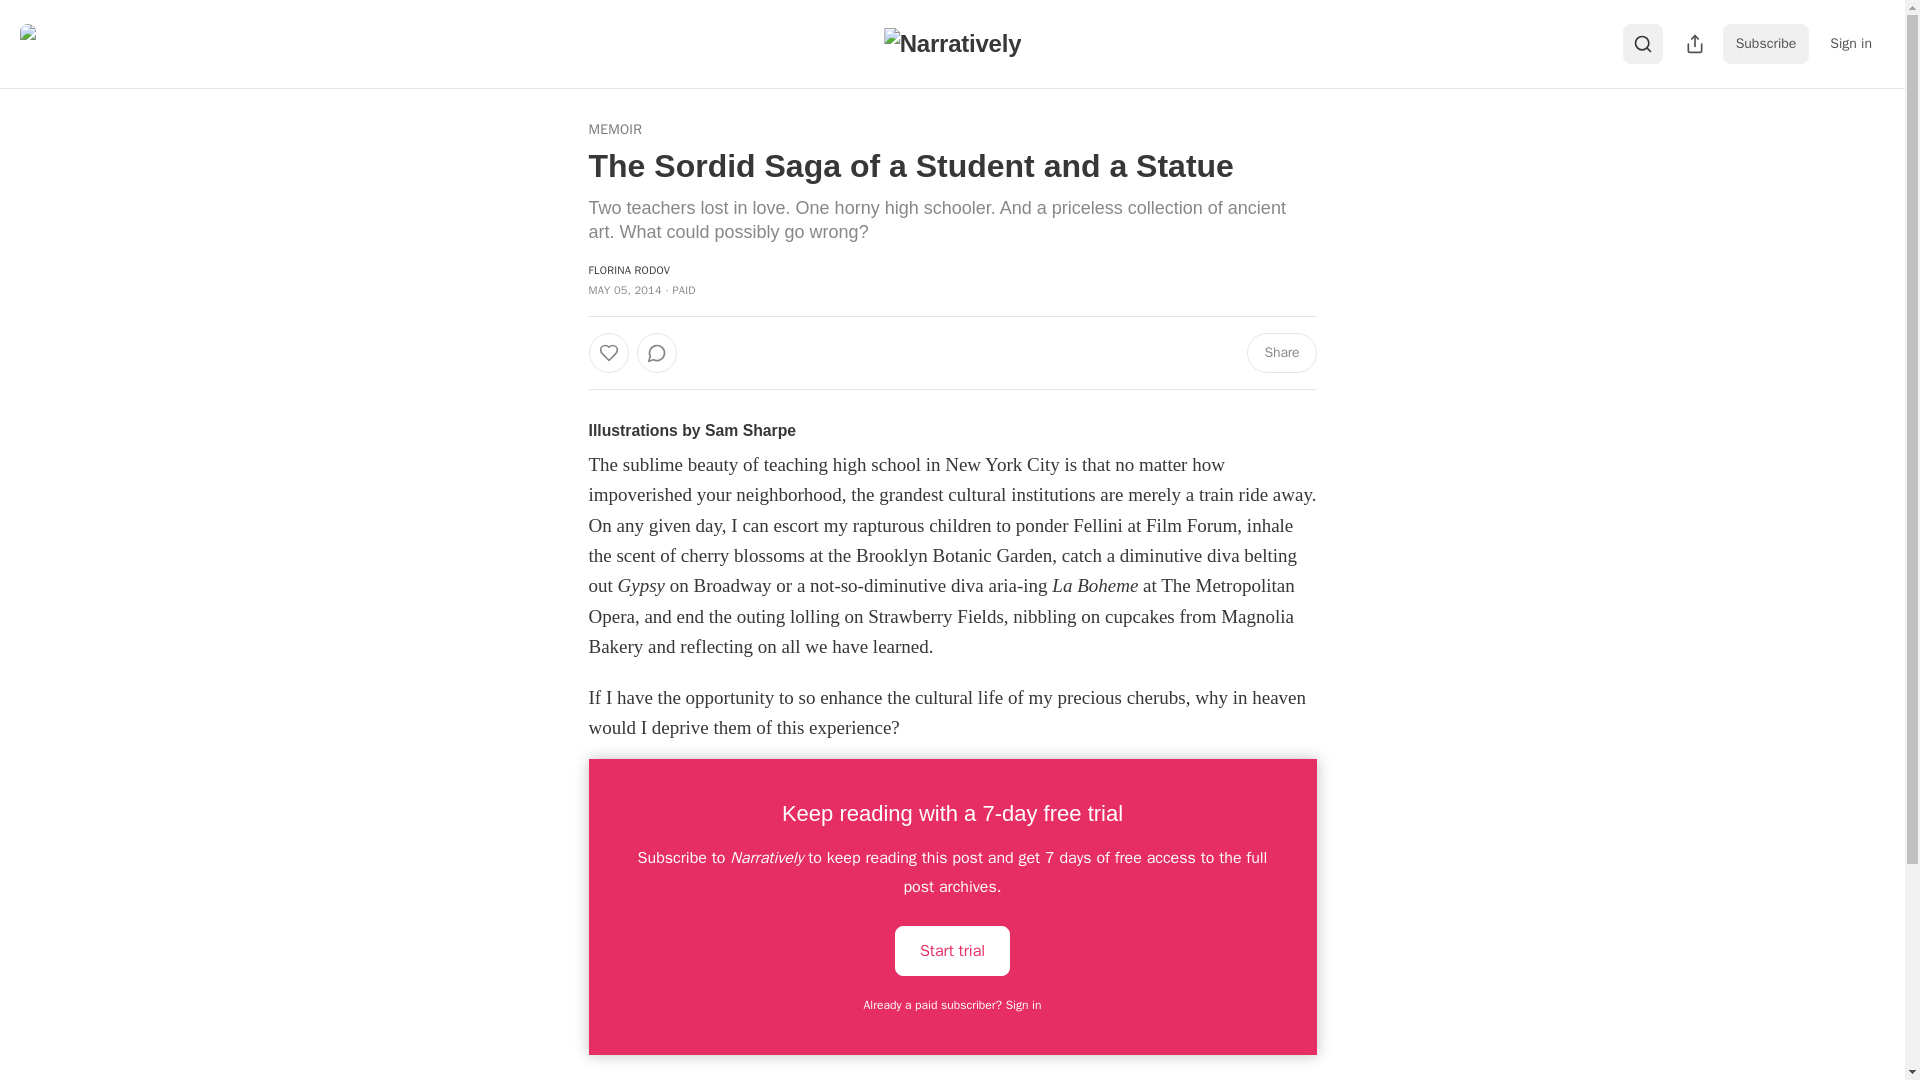 The image size is (1920, 1080). What do you see at coordinates (952, 950) in the screenshot?
I see `Start trial` at bounding box center [952, 950].